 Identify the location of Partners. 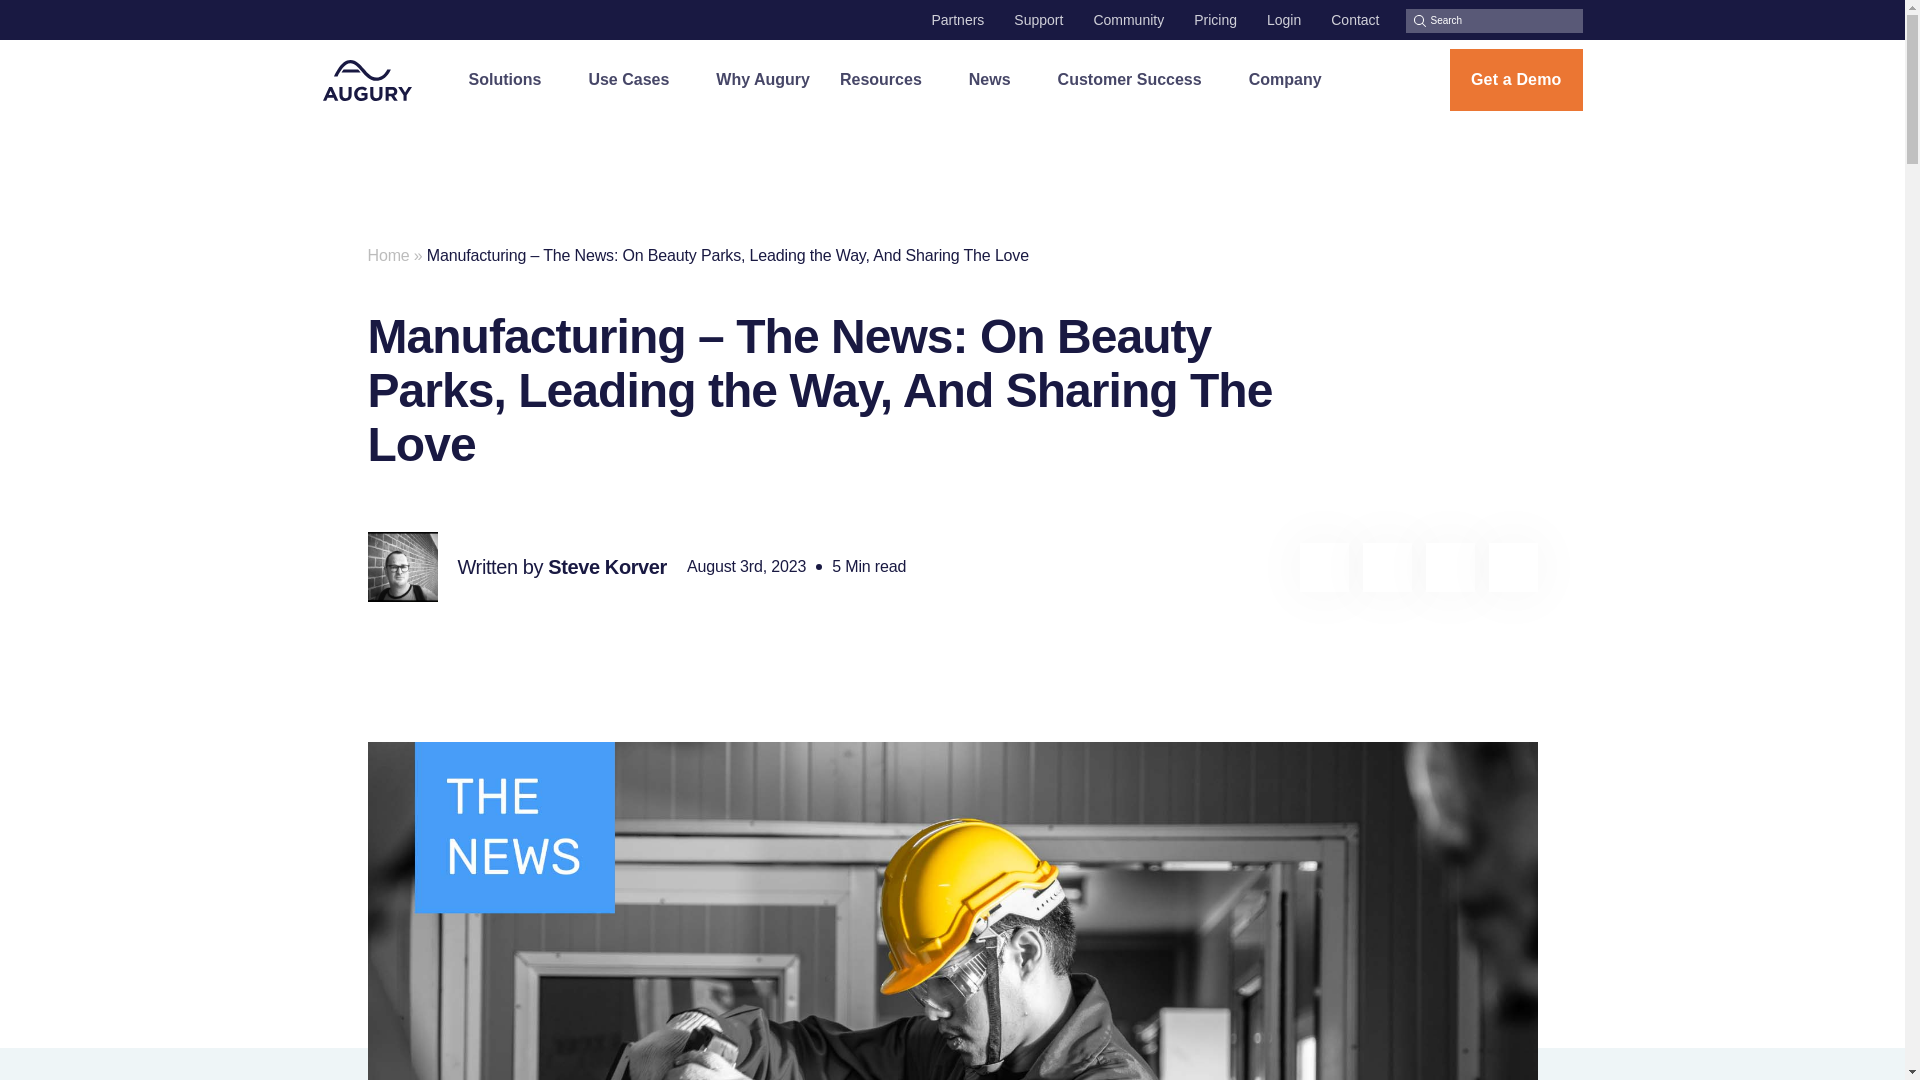
(957, 20).